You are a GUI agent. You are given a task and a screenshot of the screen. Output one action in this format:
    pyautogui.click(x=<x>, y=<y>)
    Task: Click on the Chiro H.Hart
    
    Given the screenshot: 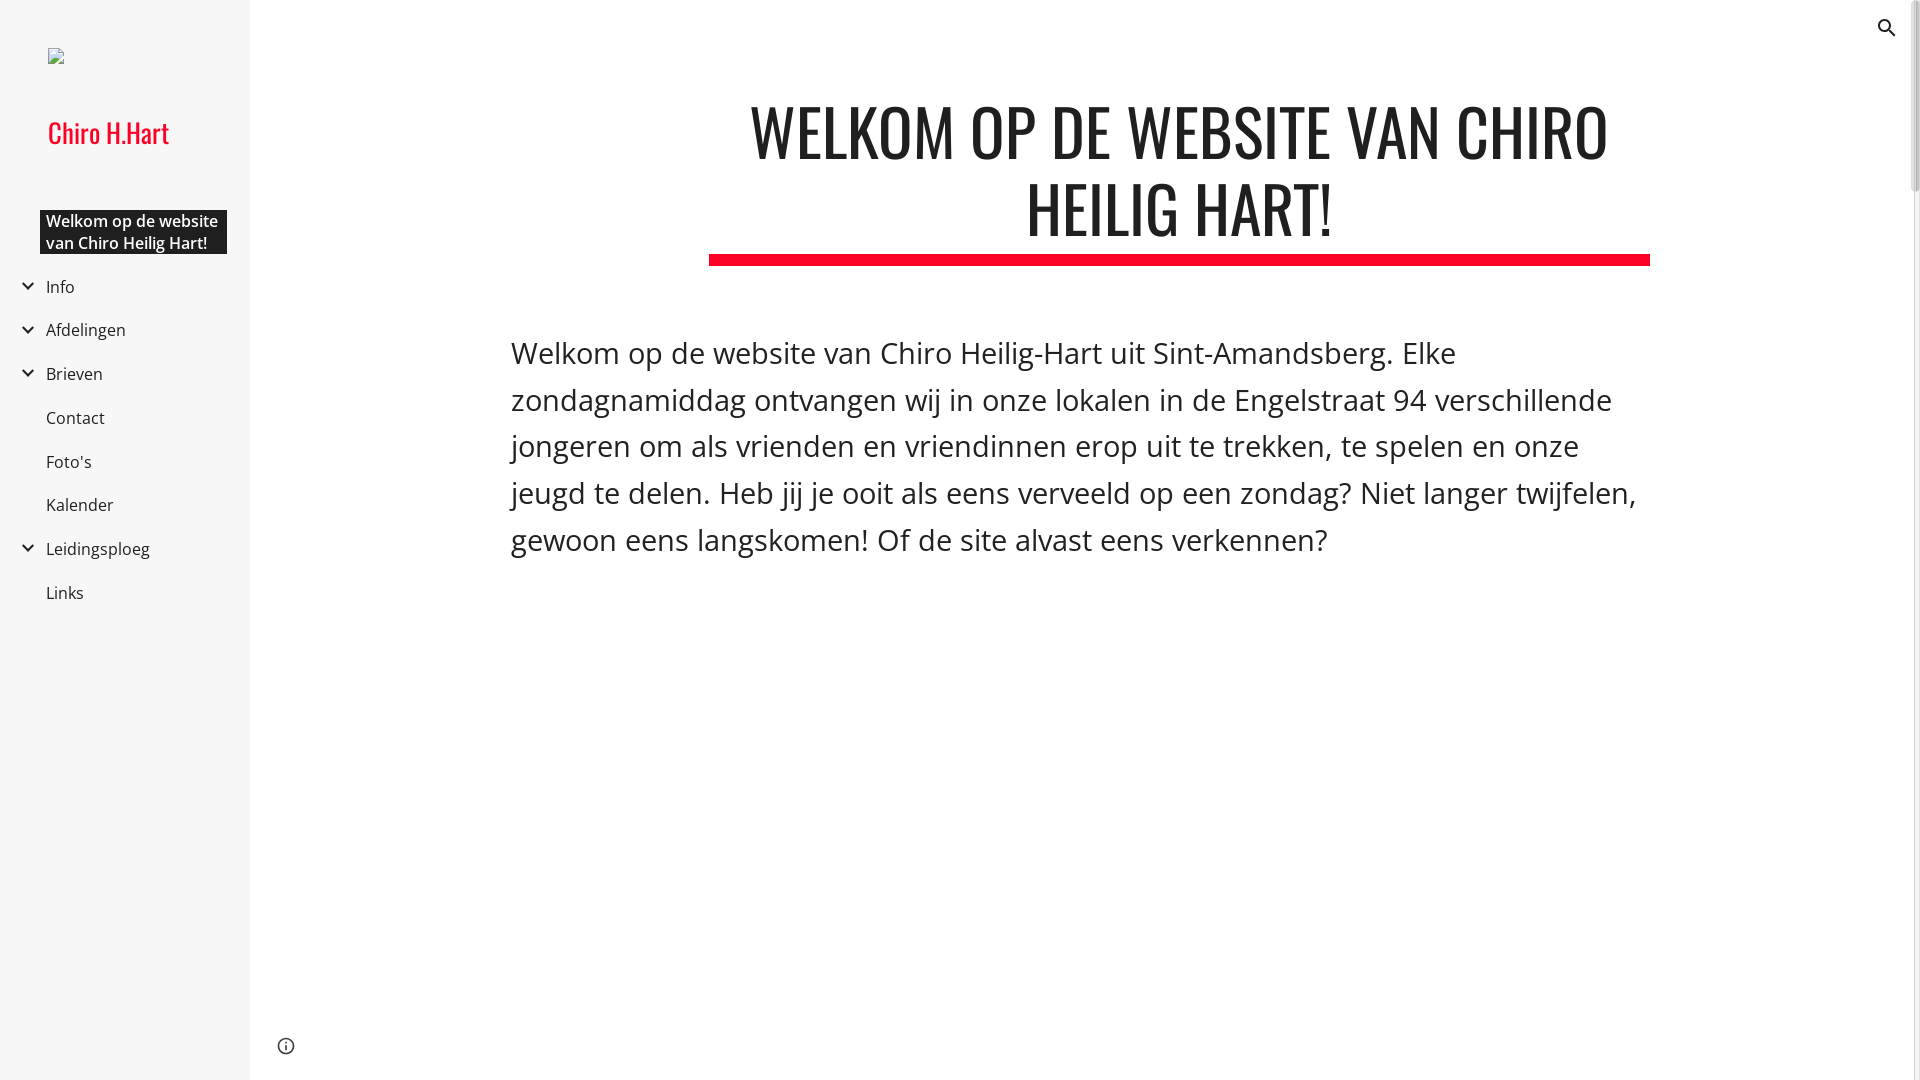 What is the action you would take?
    pyautogui.click(x=133, y=132)
    